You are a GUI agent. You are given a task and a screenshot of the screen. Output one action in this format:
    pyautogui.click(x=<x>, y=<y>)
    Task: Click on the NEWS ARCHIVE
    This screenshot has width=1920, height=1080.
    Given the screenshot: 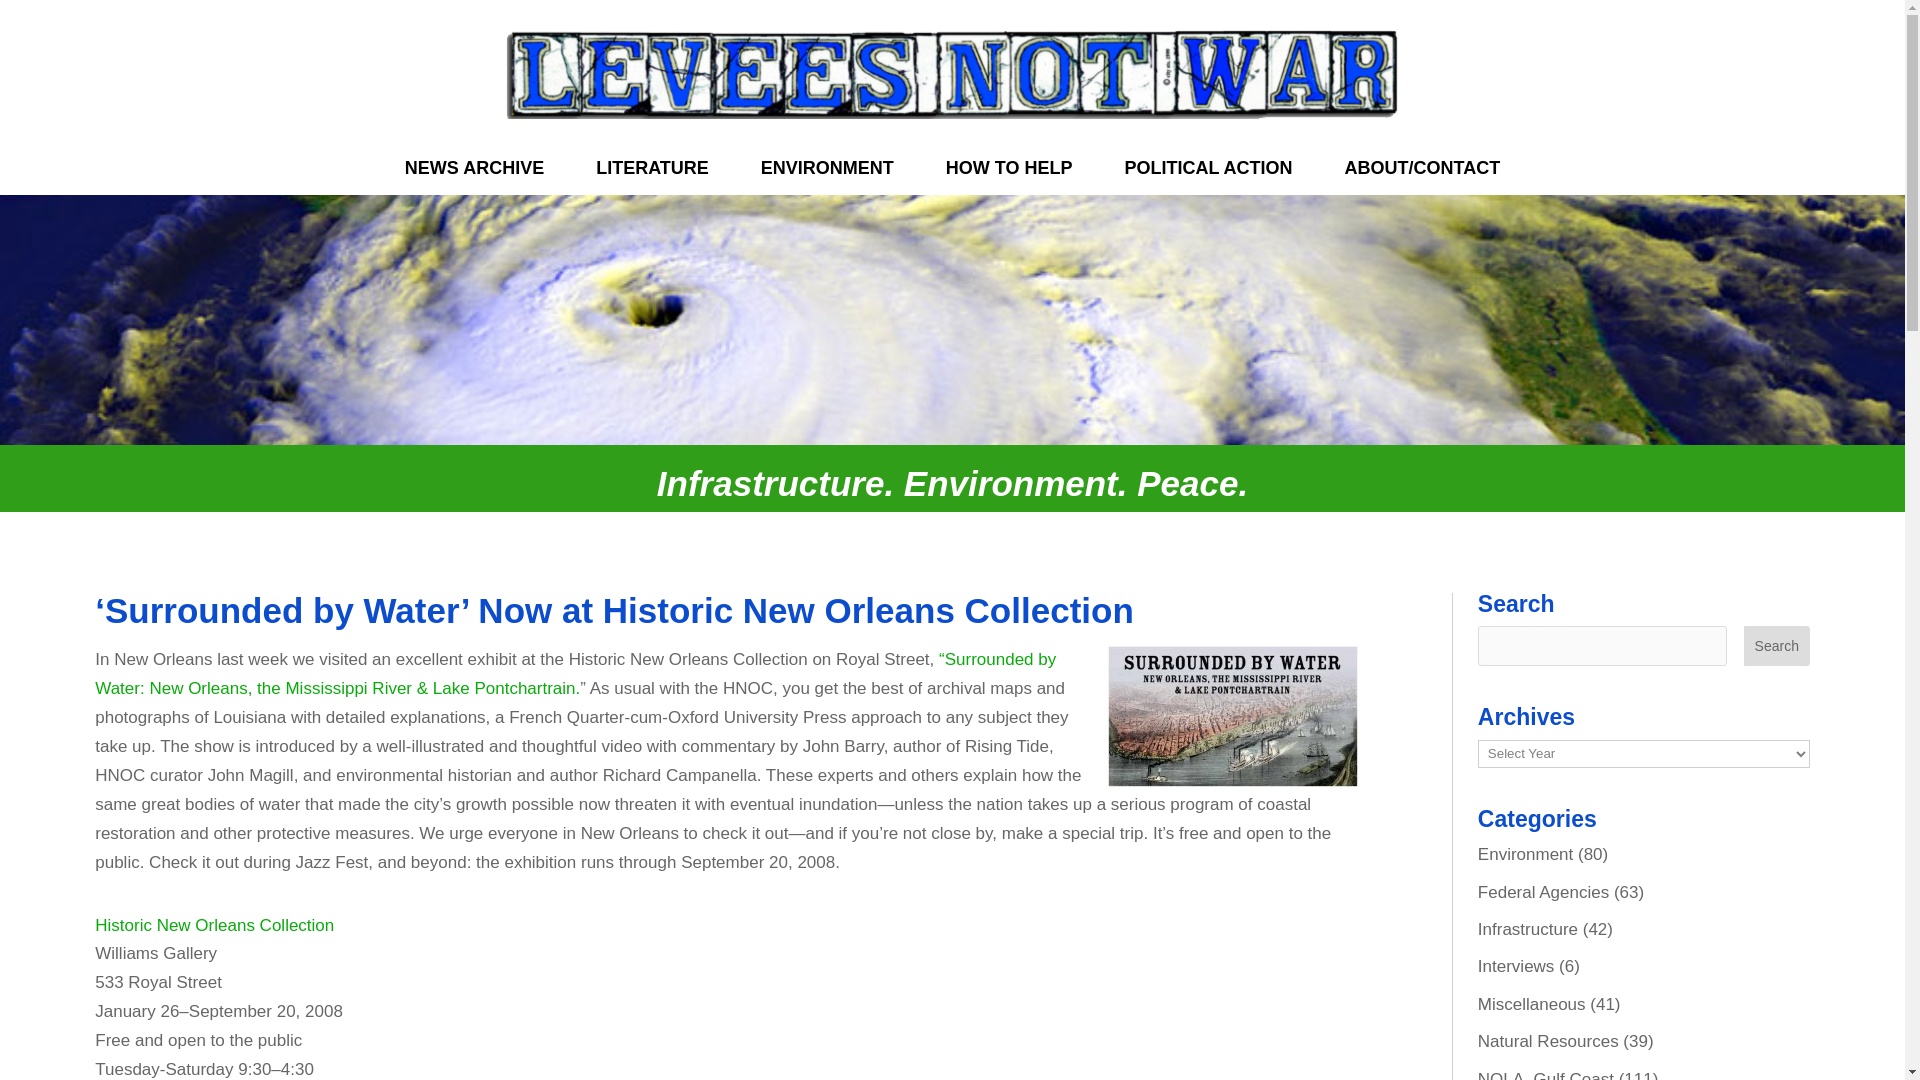 What is the action you would take?
    pyautogui.click(x=474, y=171)
    